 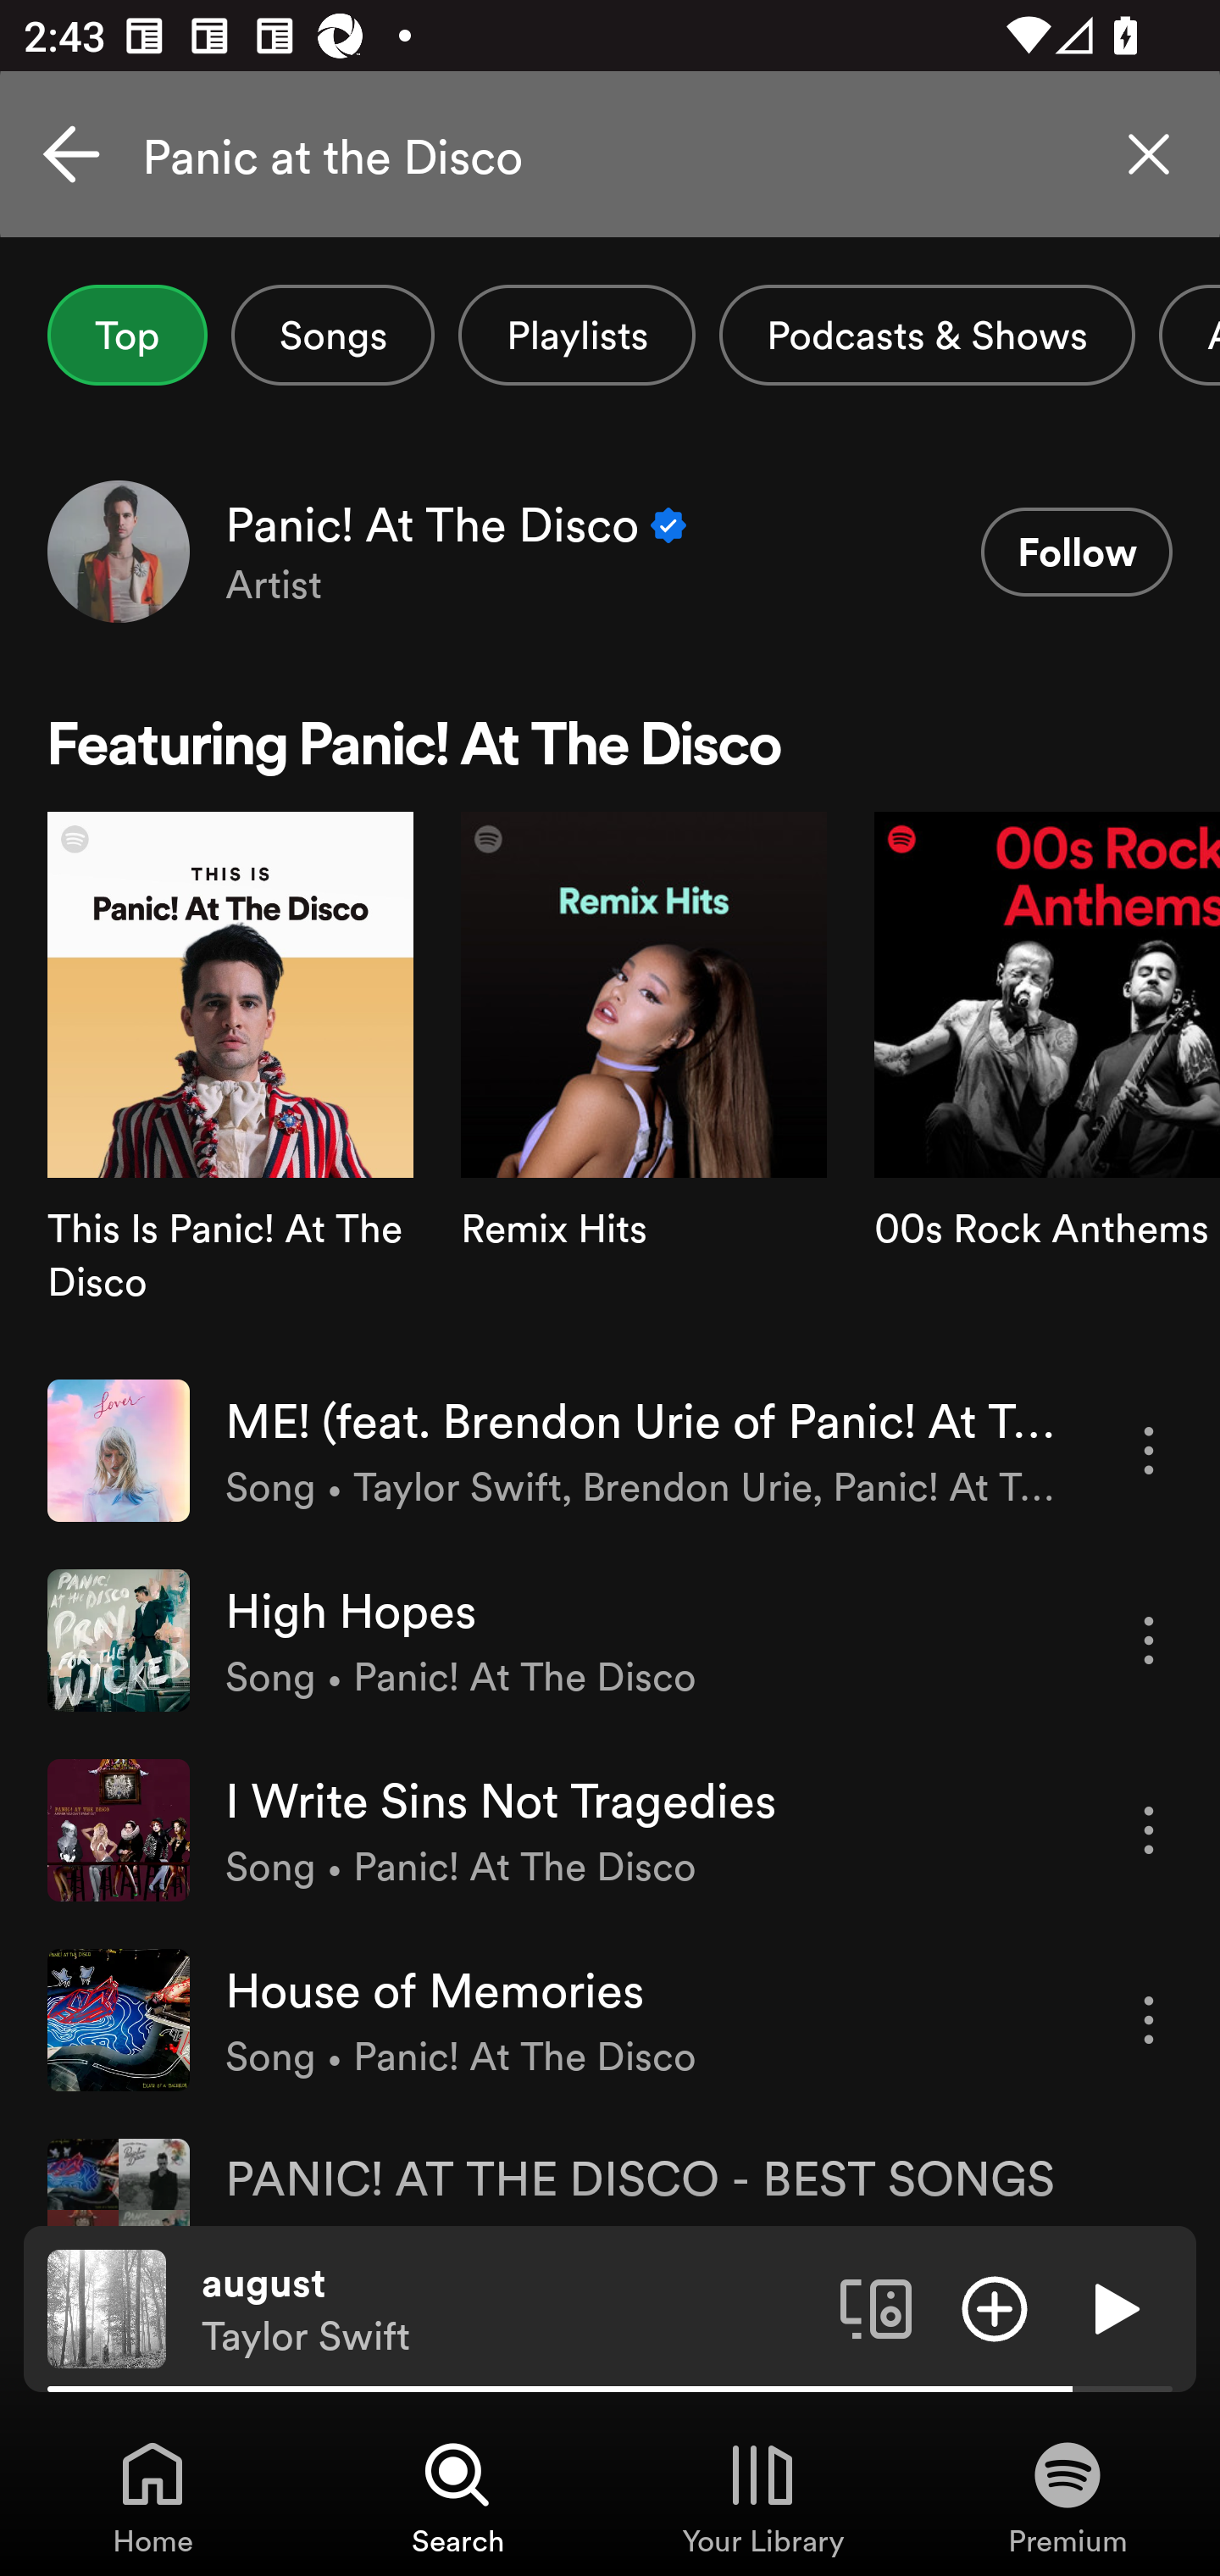 What do you see at coordinates (127, 335) in the screenshot?
I see `Top` at bounding box center [127, 335].